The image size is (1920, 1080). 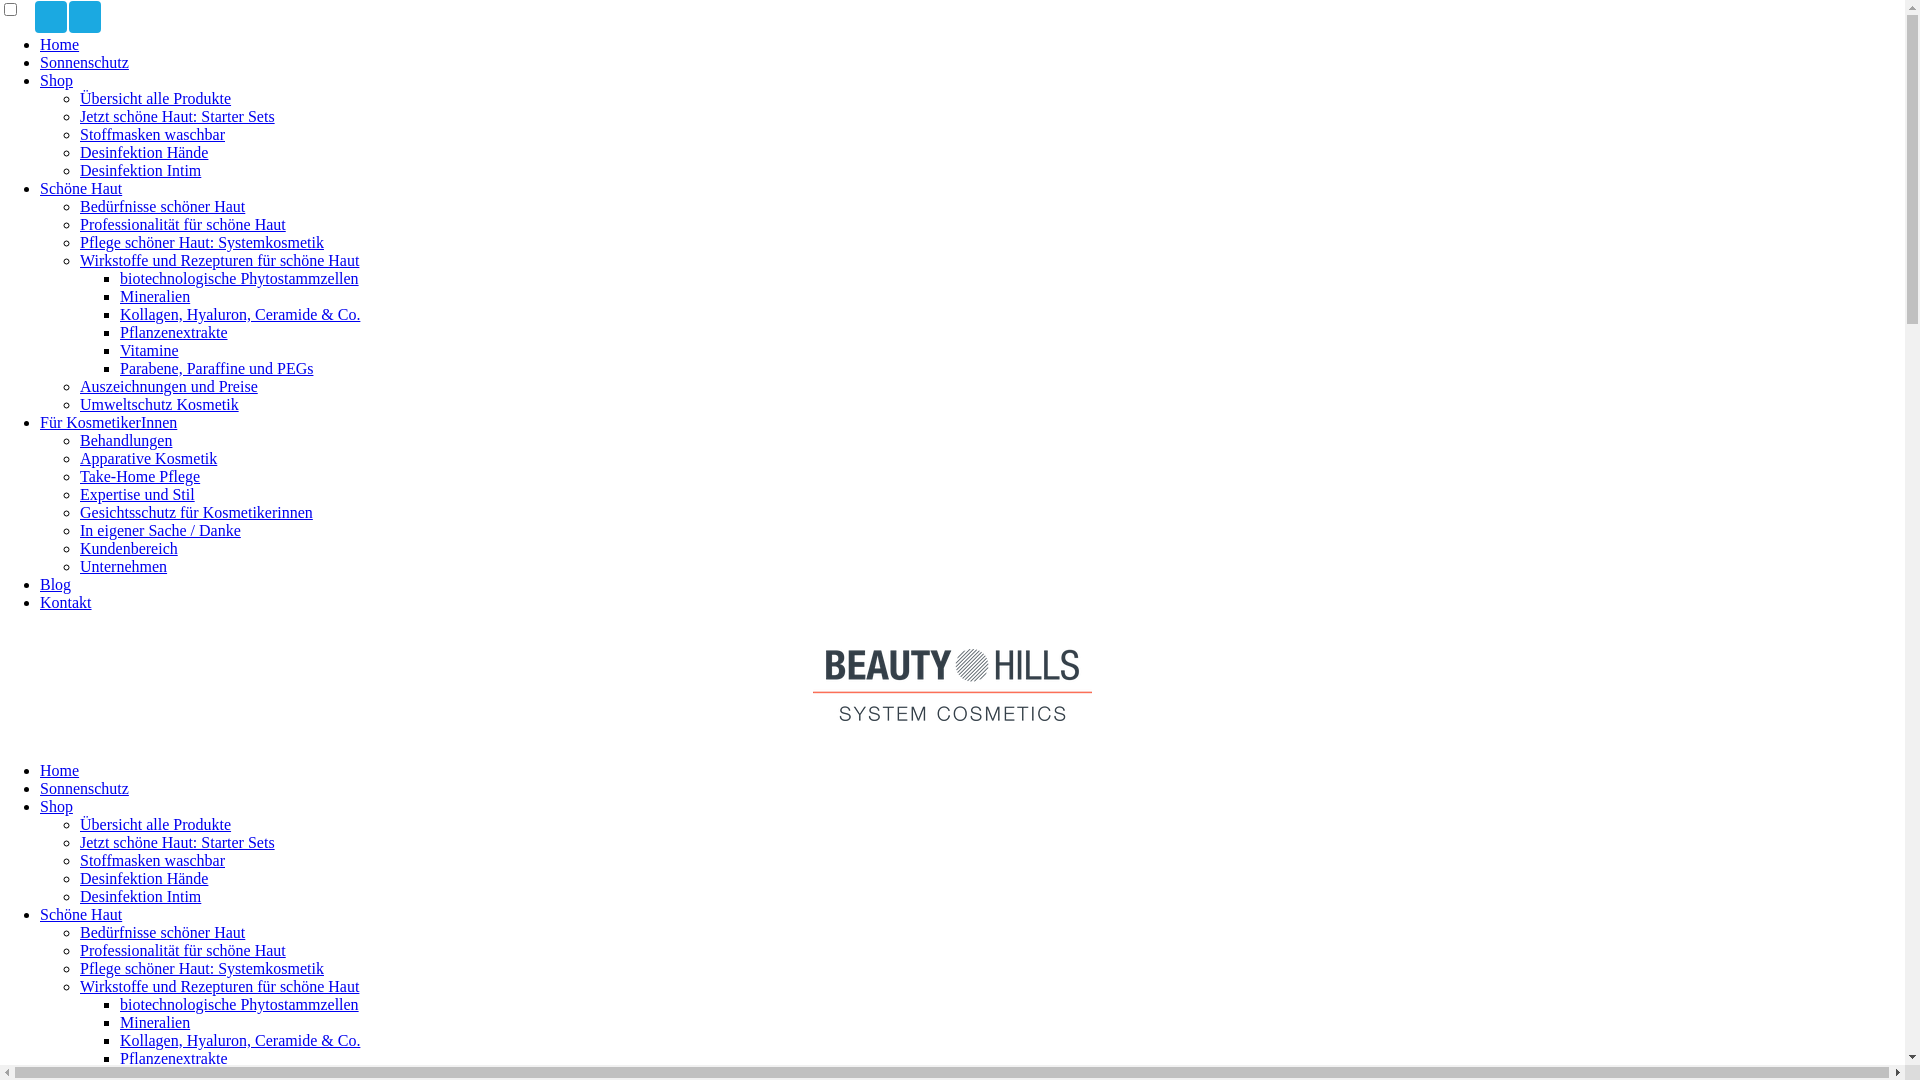 I want to click on Parabene, Paraffine und PEGs, so click(x=216, y=368).